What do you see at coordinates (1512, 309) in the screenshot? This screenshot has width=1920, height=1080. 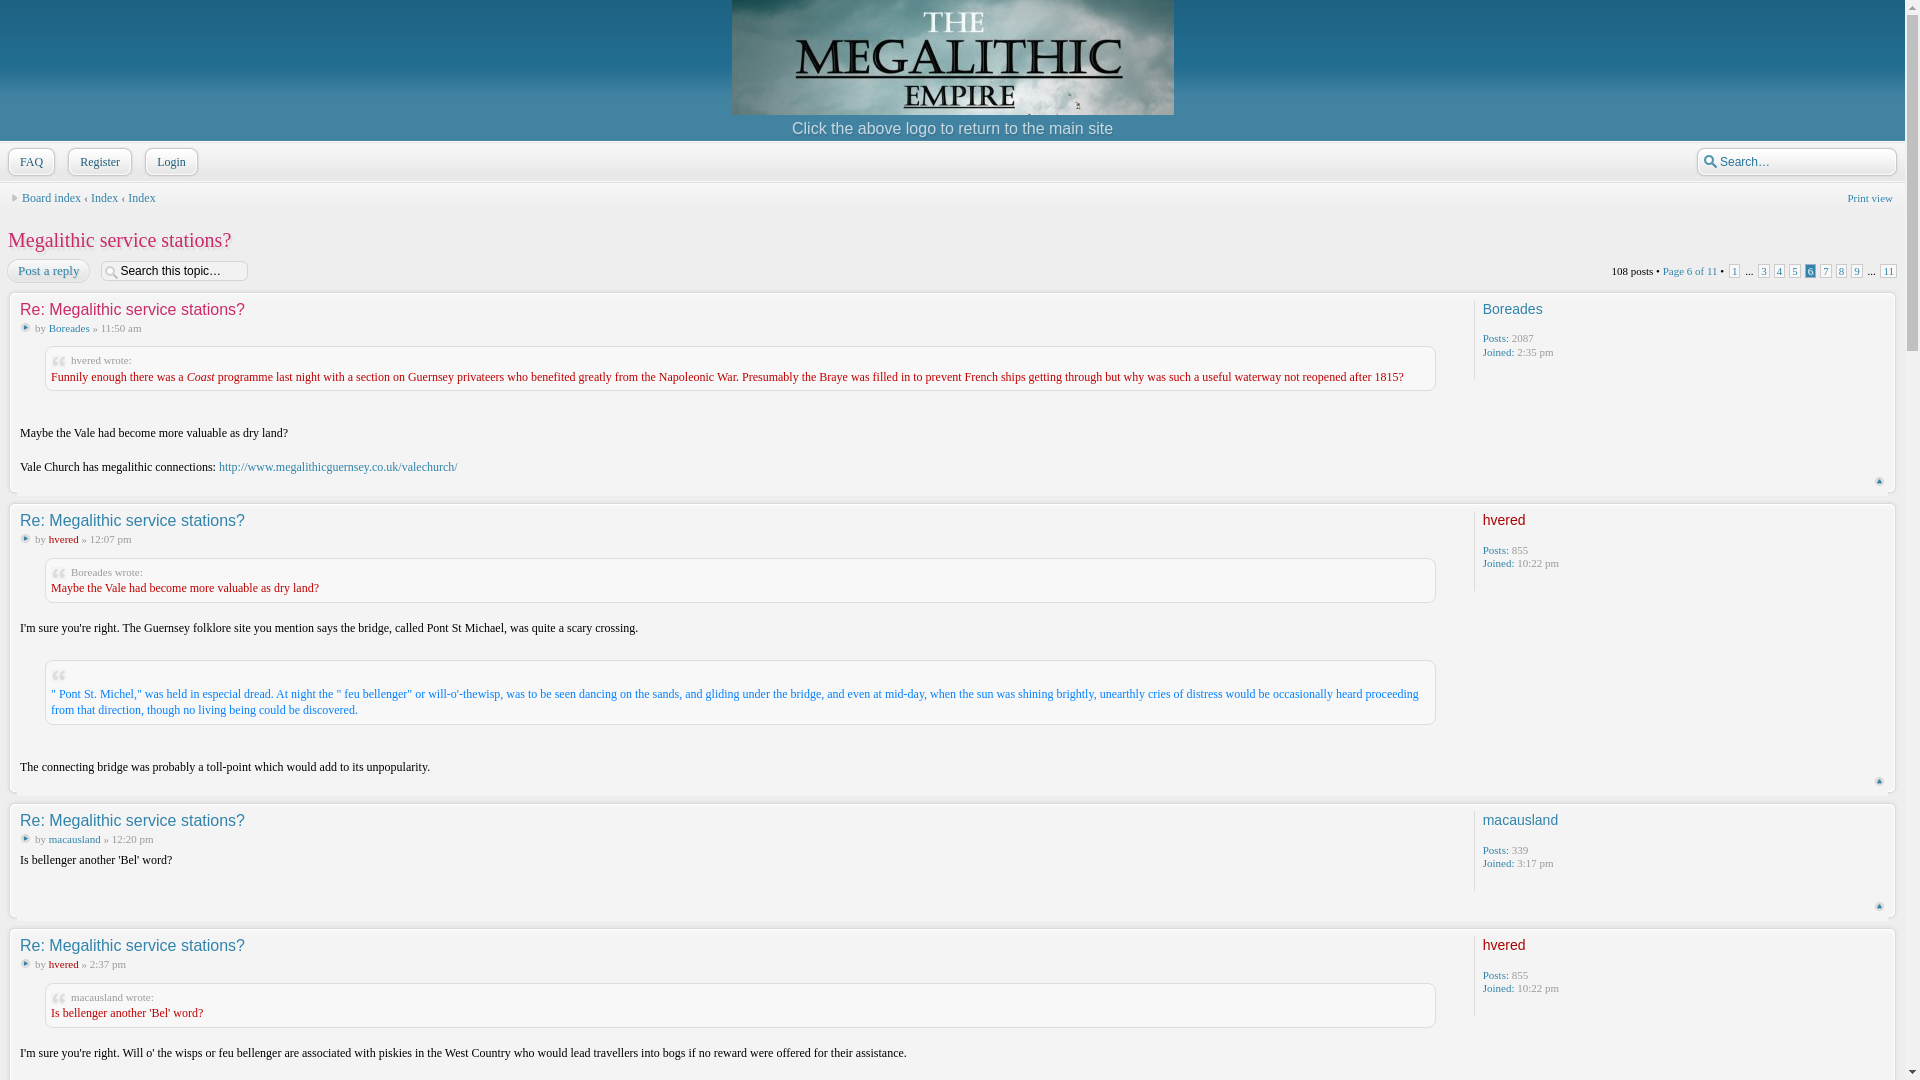 I see `Boreades` at bounding box center [1512, 309].